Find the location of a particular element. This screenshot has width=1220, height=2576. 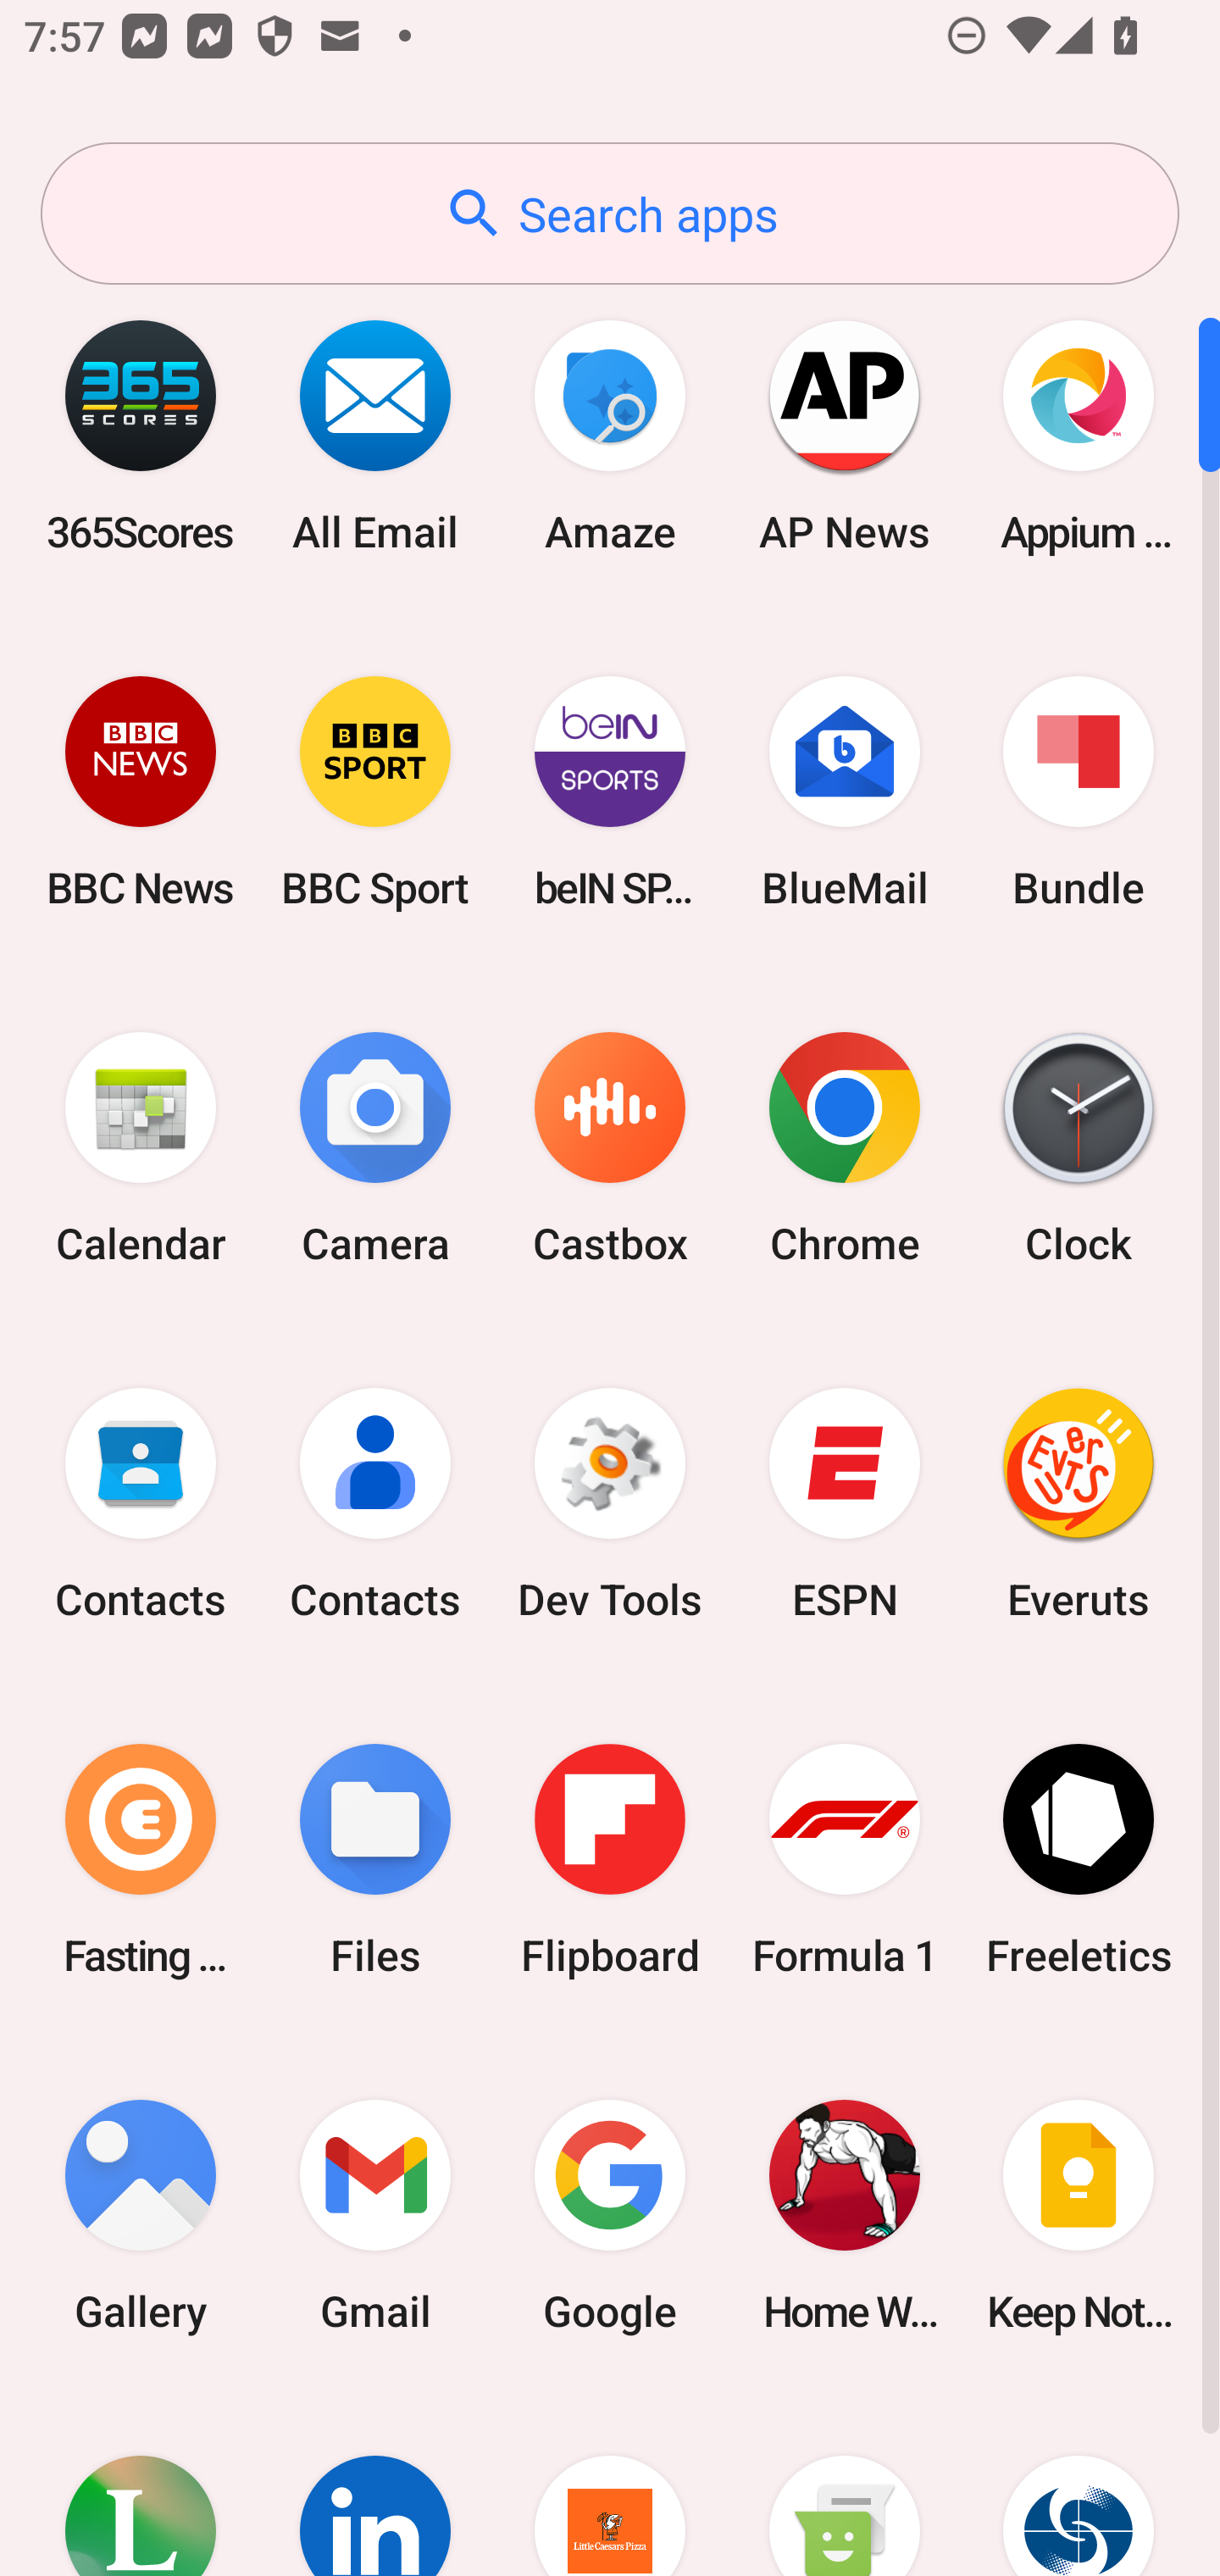

ESPN is located at coordinates (844, 1504).